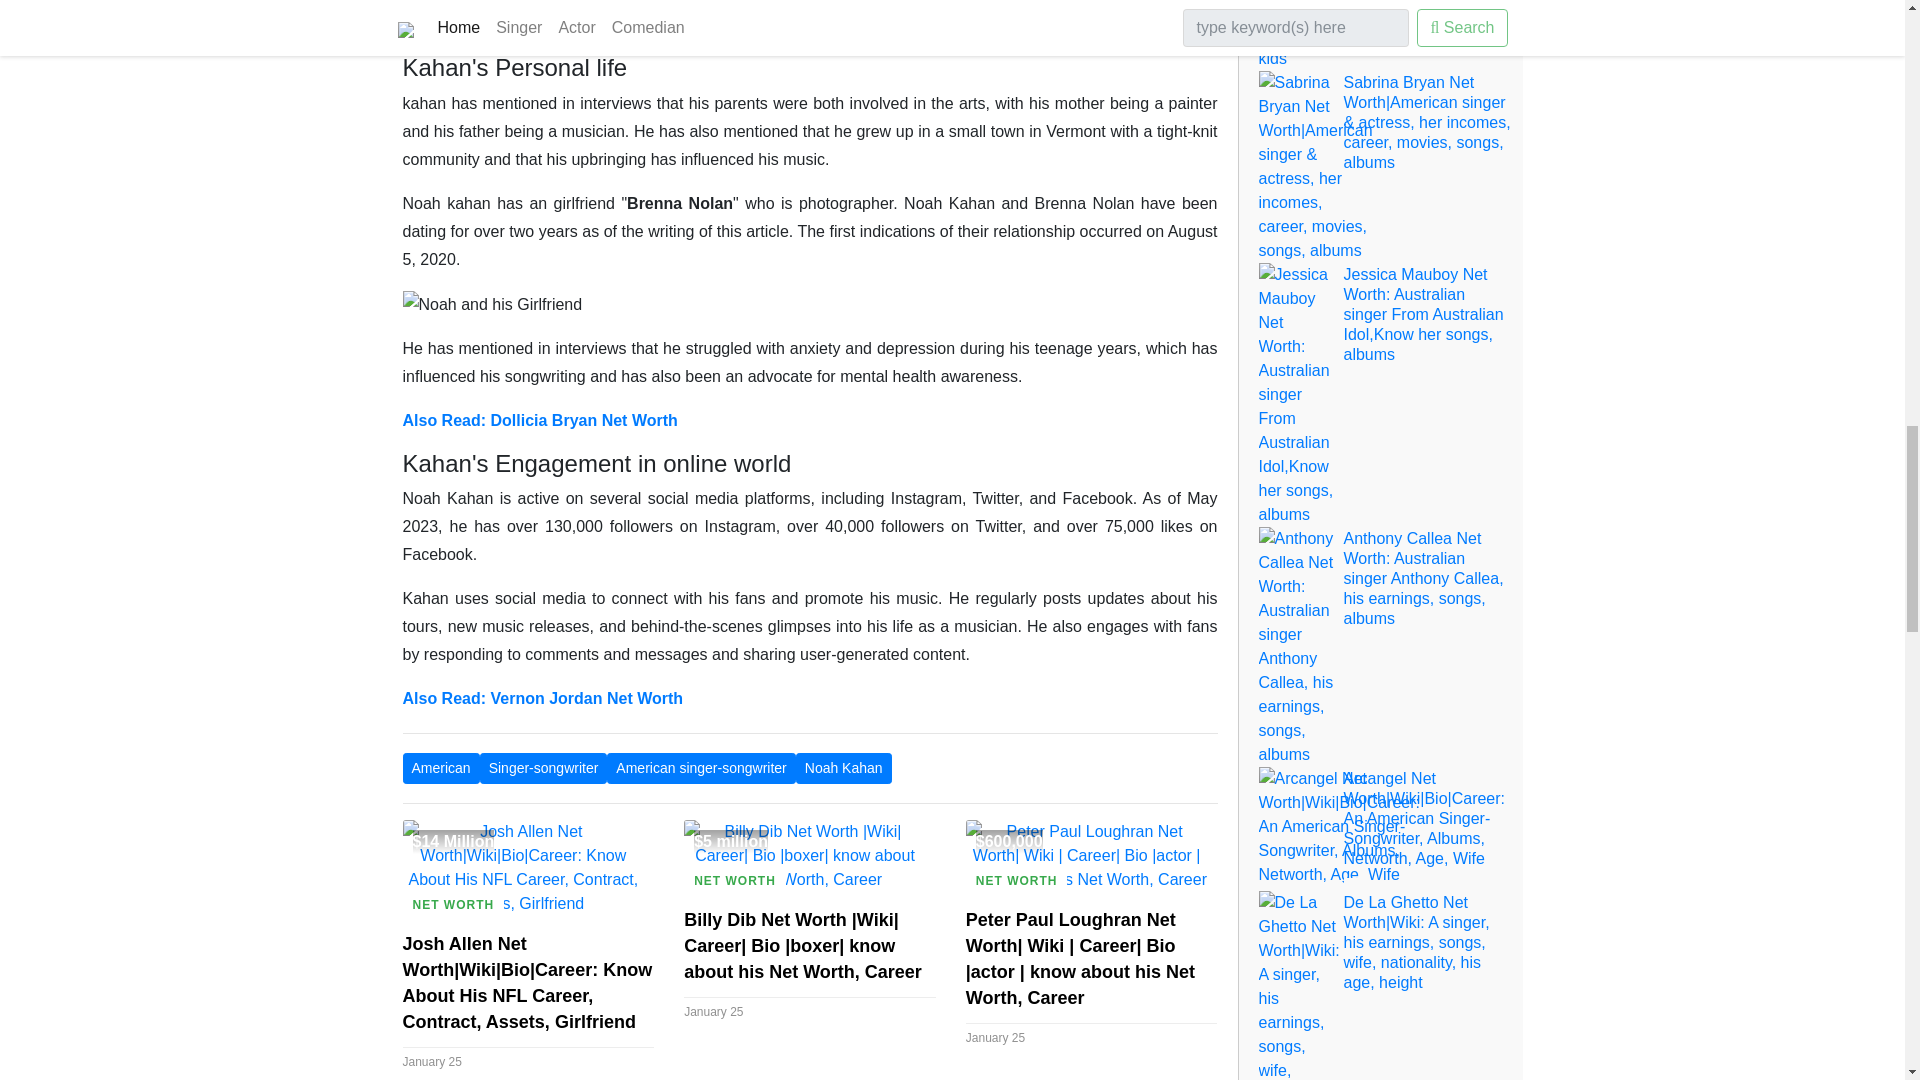  What do you see at coordinates (700, 768) in the screenshot?
I see `American singer-songwriter` at bounding box center [700, 768].